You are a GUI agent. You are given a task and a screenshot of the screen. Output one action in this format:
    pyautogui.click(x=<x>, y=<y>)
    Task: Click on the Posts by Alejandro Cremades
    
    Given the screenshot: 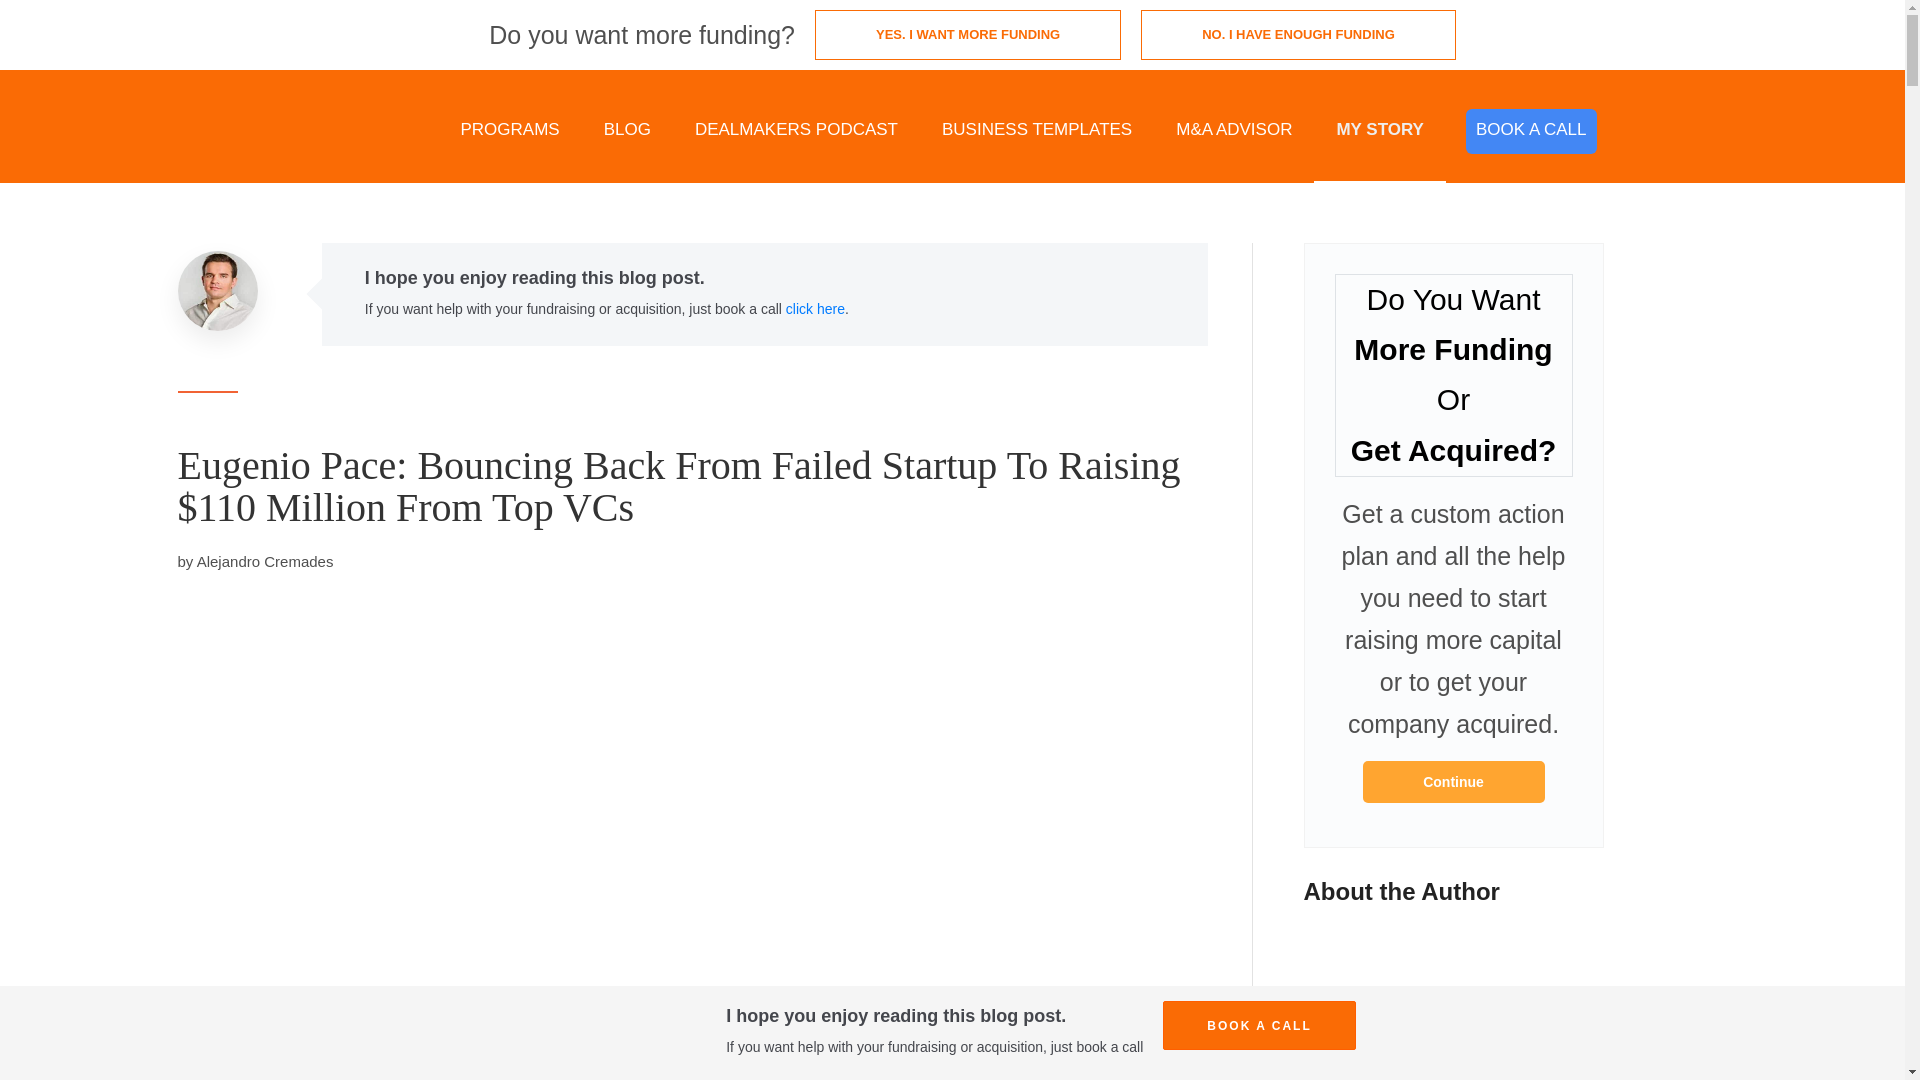 What is the action you would take?
    pyautogui.click(x=266, y=561)
    